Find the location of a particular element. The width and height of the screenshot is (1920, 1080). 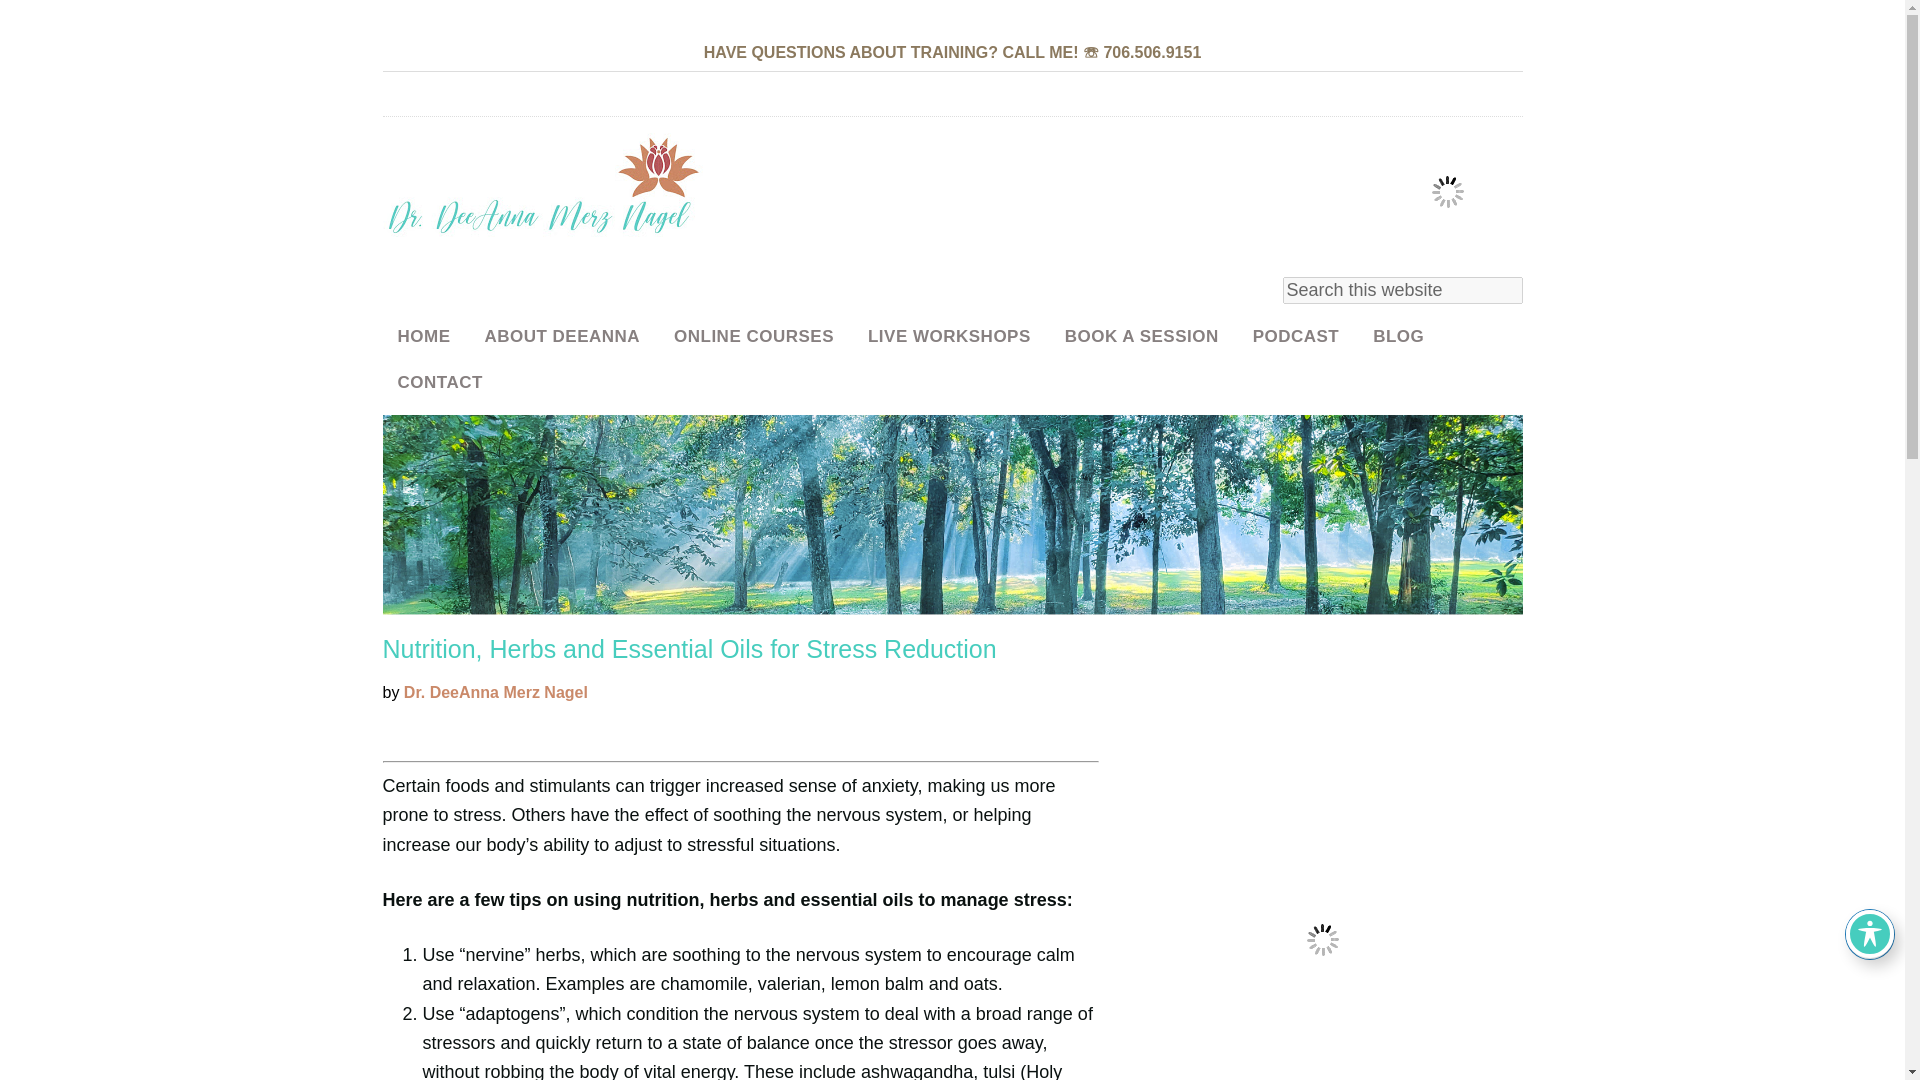

ONLINE COURSES is located at coordinates (753, 336).